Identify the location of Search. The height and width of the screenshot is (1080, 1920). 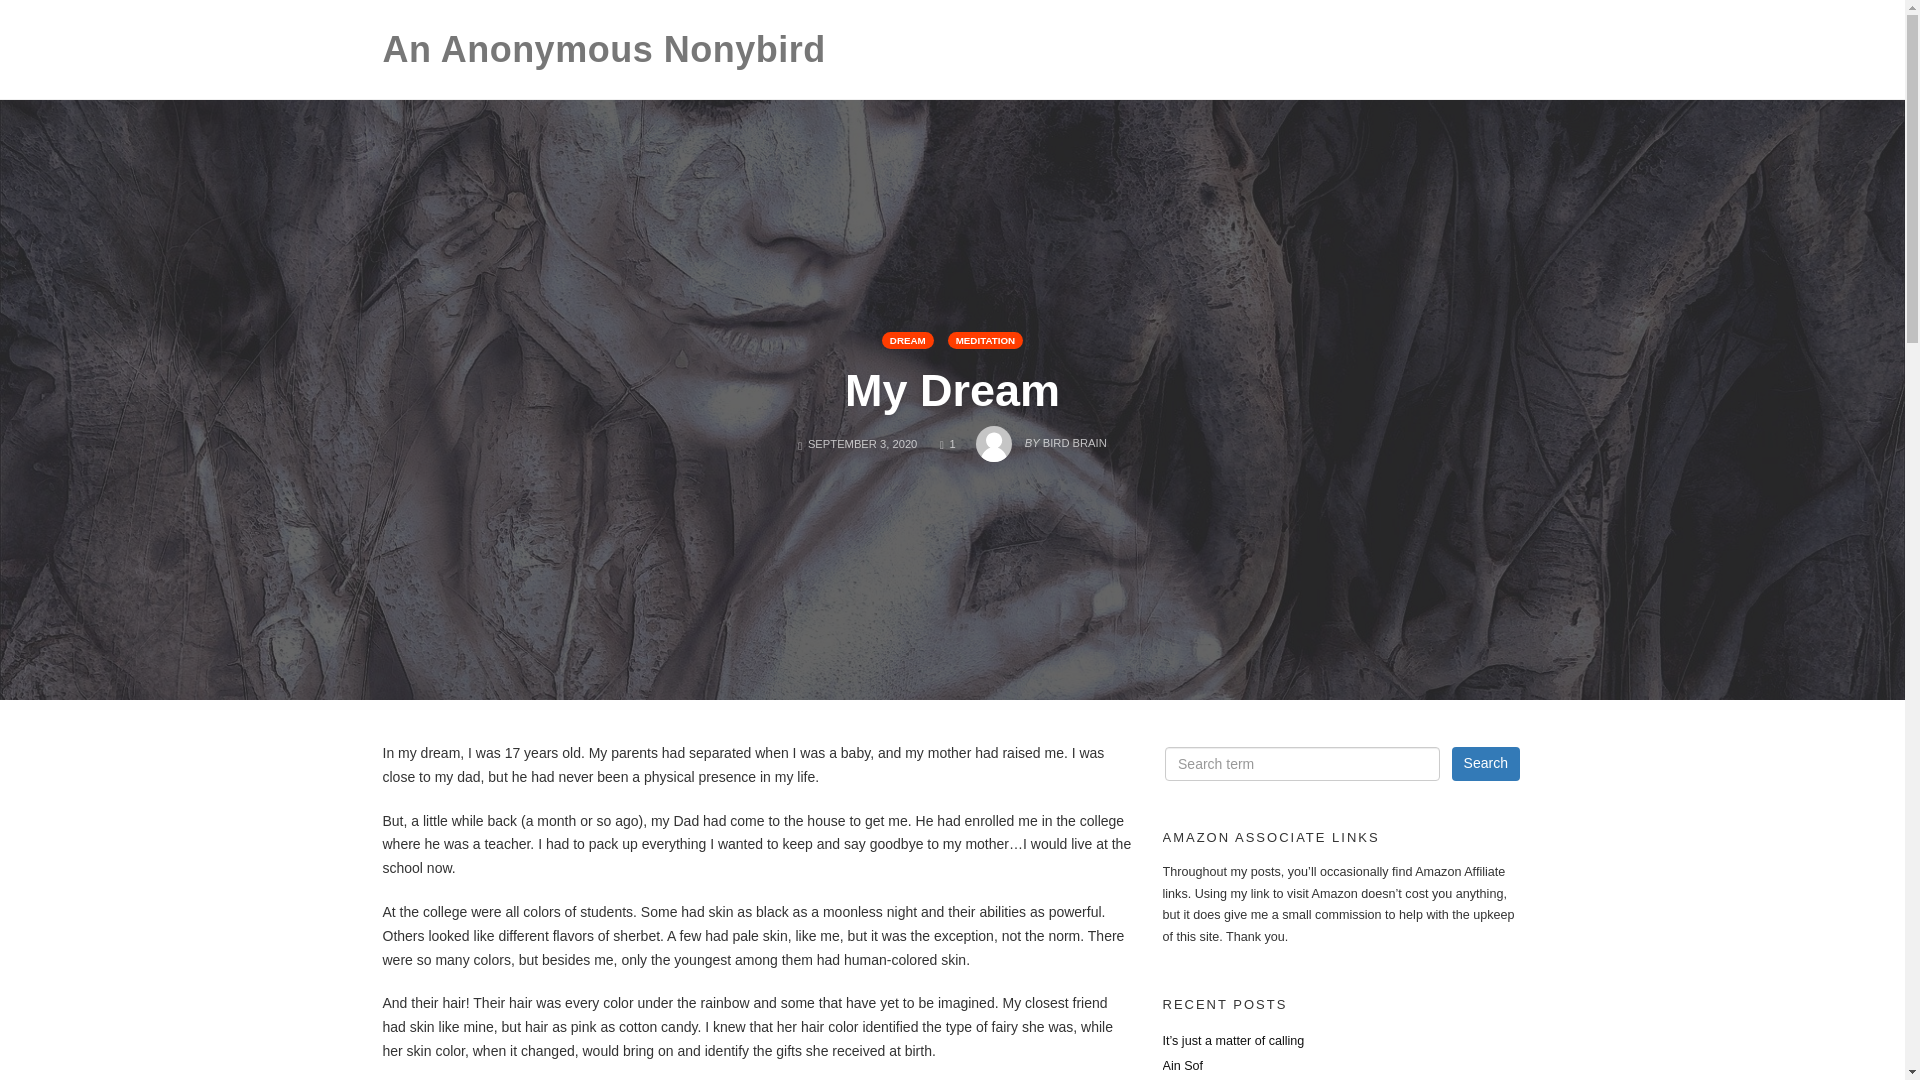
(1486, 764).